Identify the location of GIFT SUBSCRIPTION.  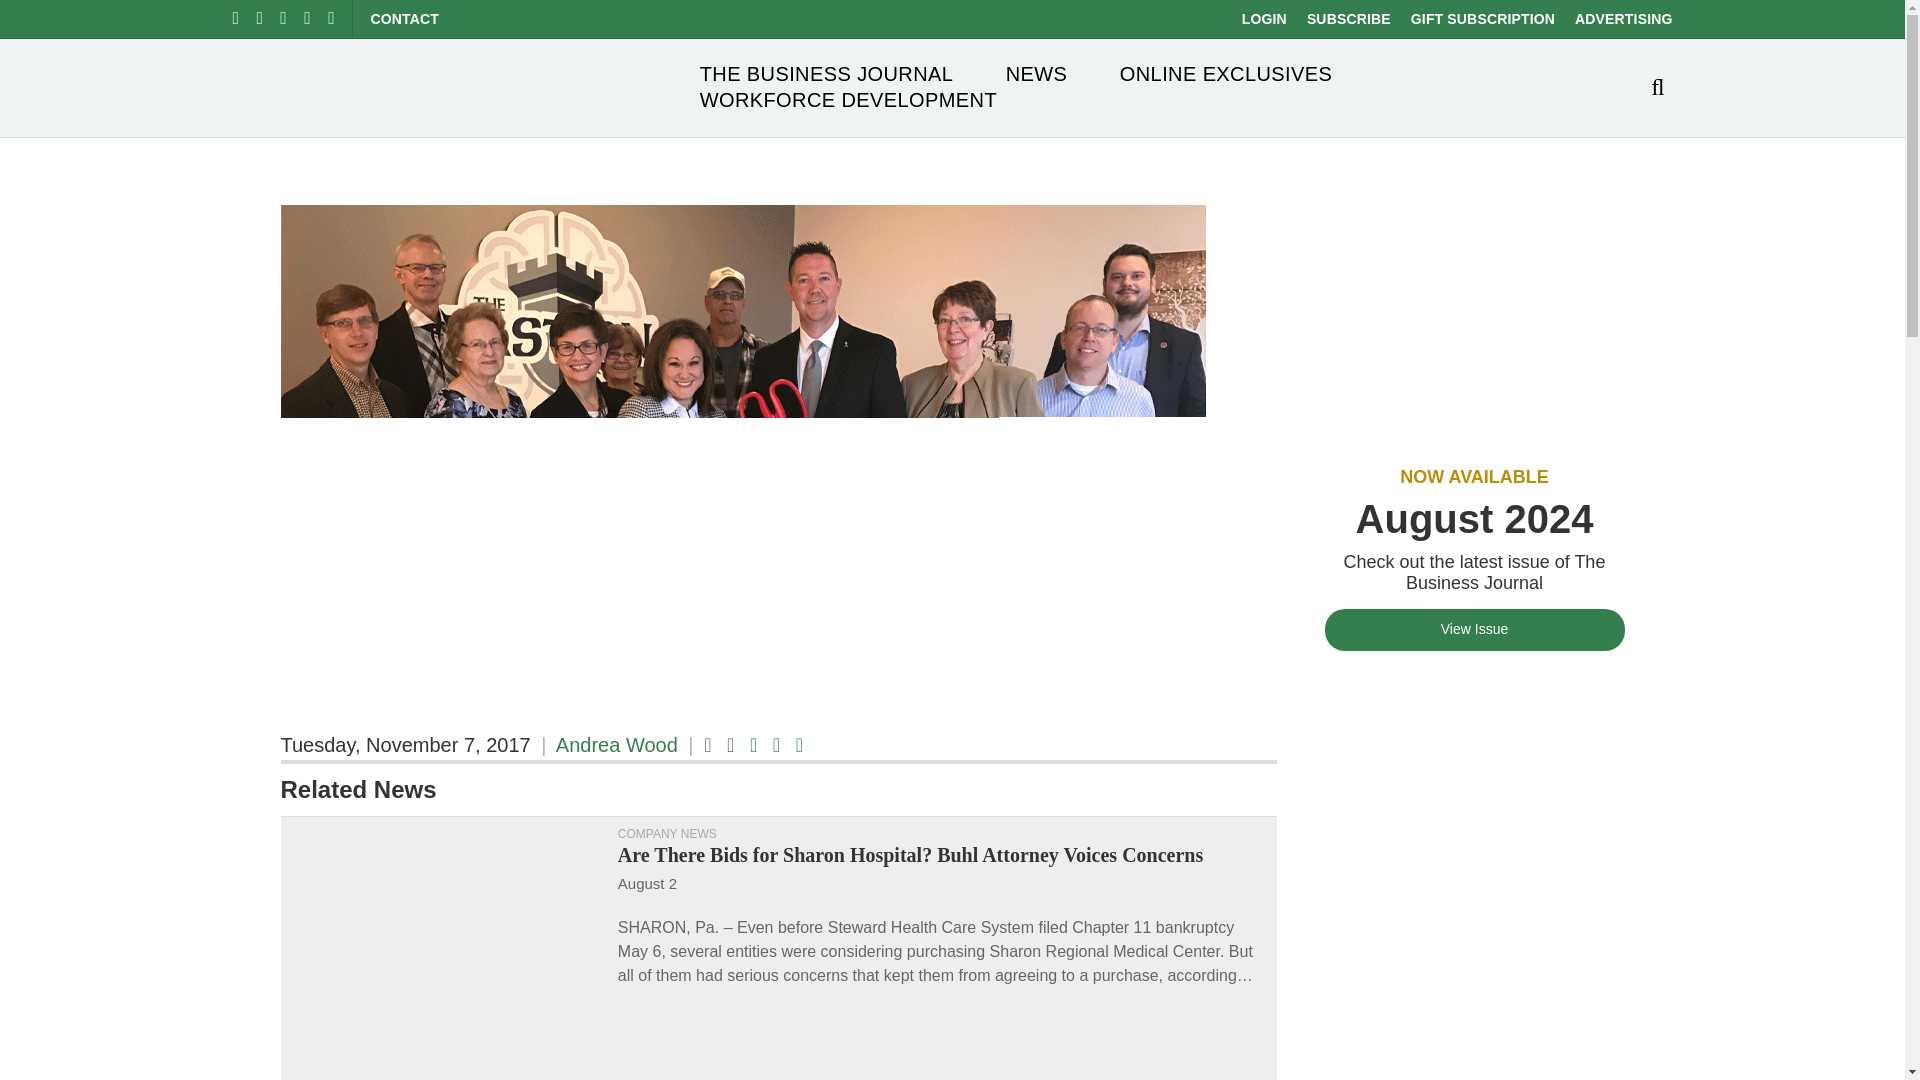
(1483, 18).